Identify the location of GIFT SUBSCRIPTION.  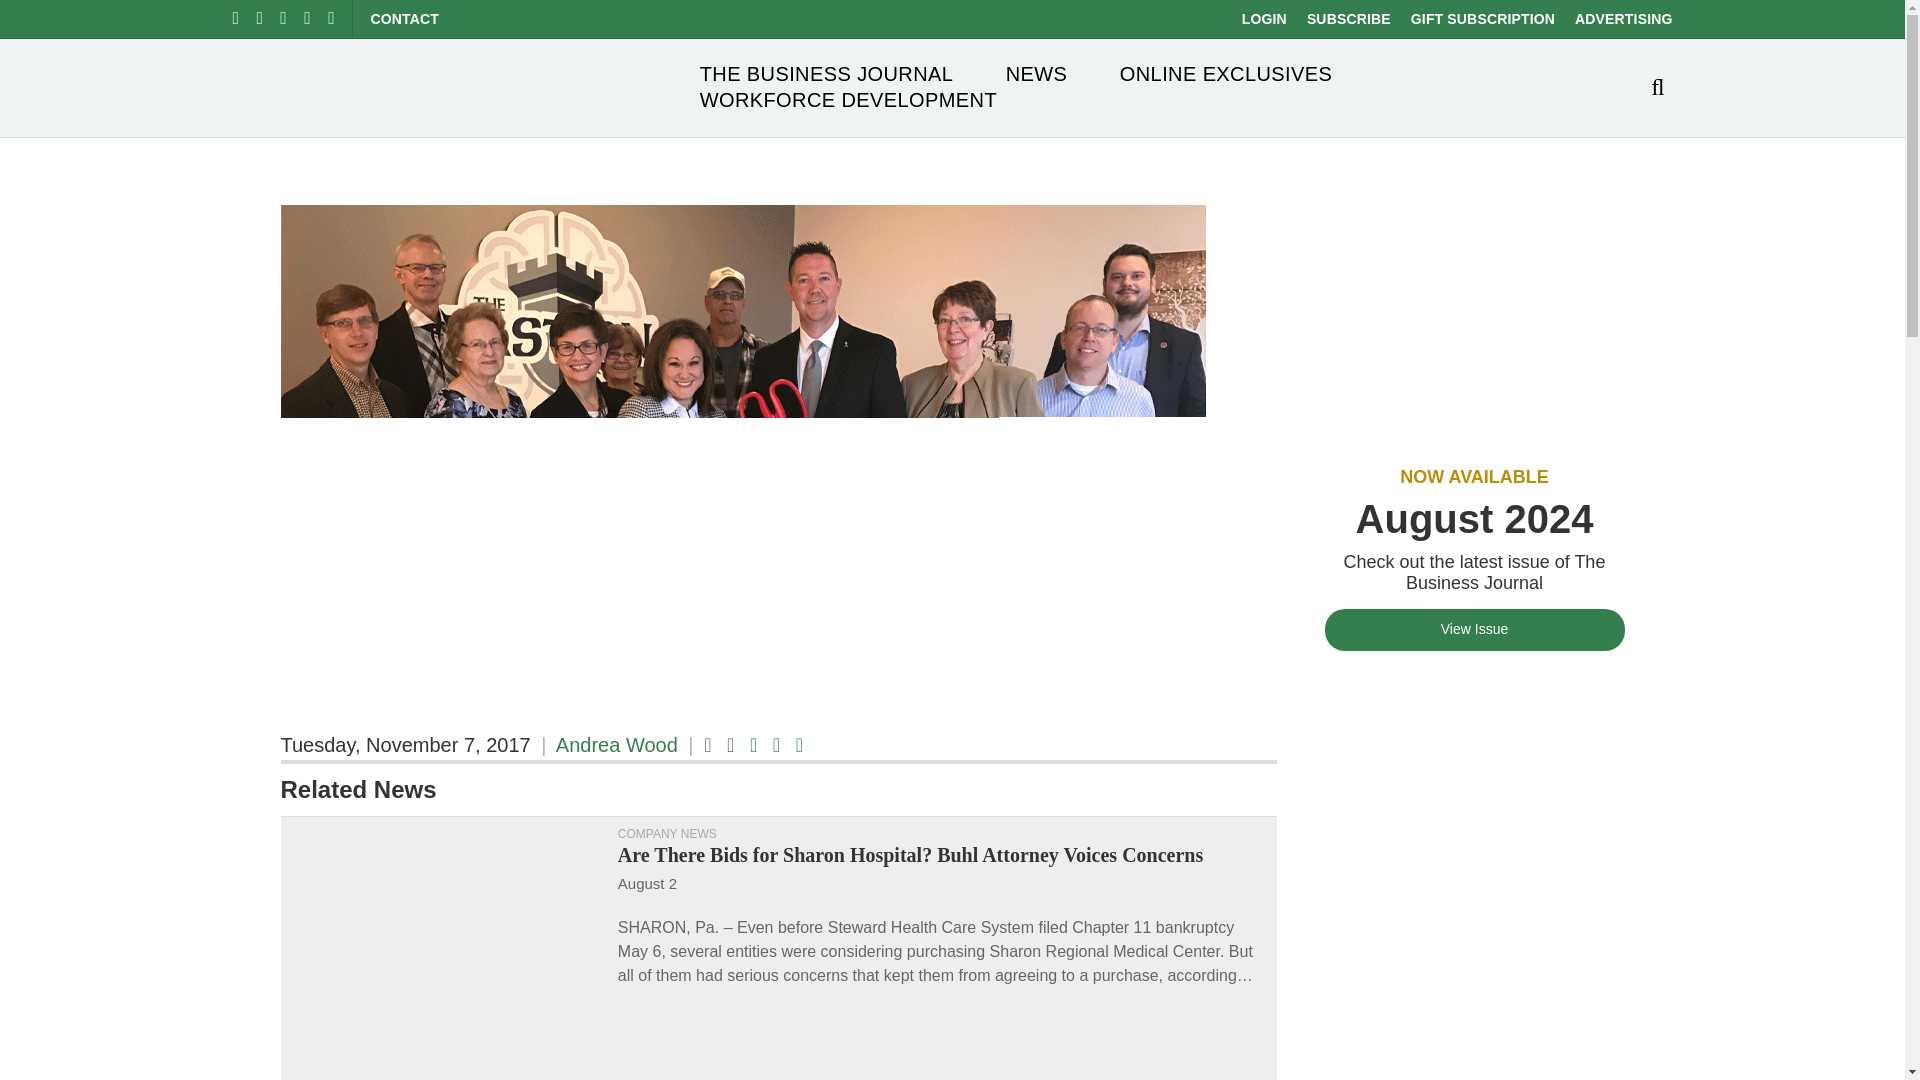
(1483, 18).